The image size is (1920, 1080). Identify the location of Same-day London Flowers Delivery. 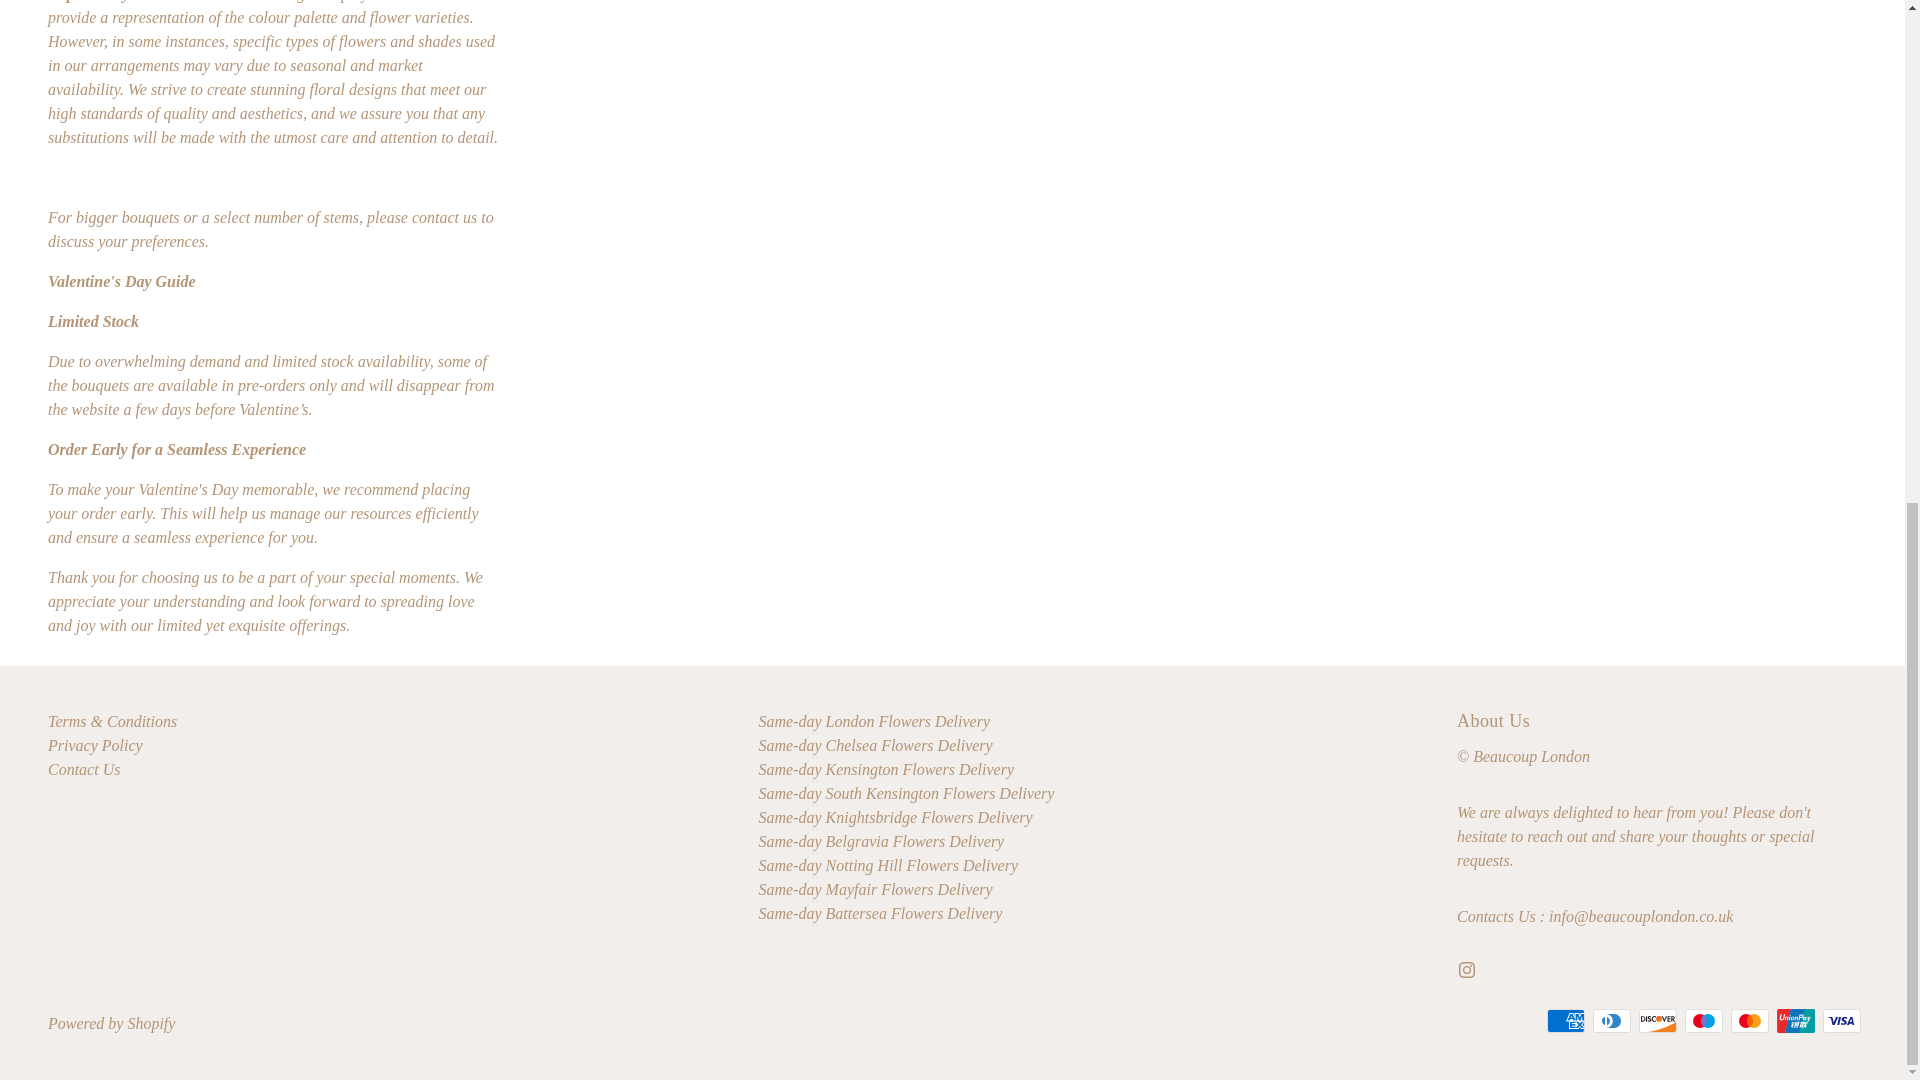
(874, 721).